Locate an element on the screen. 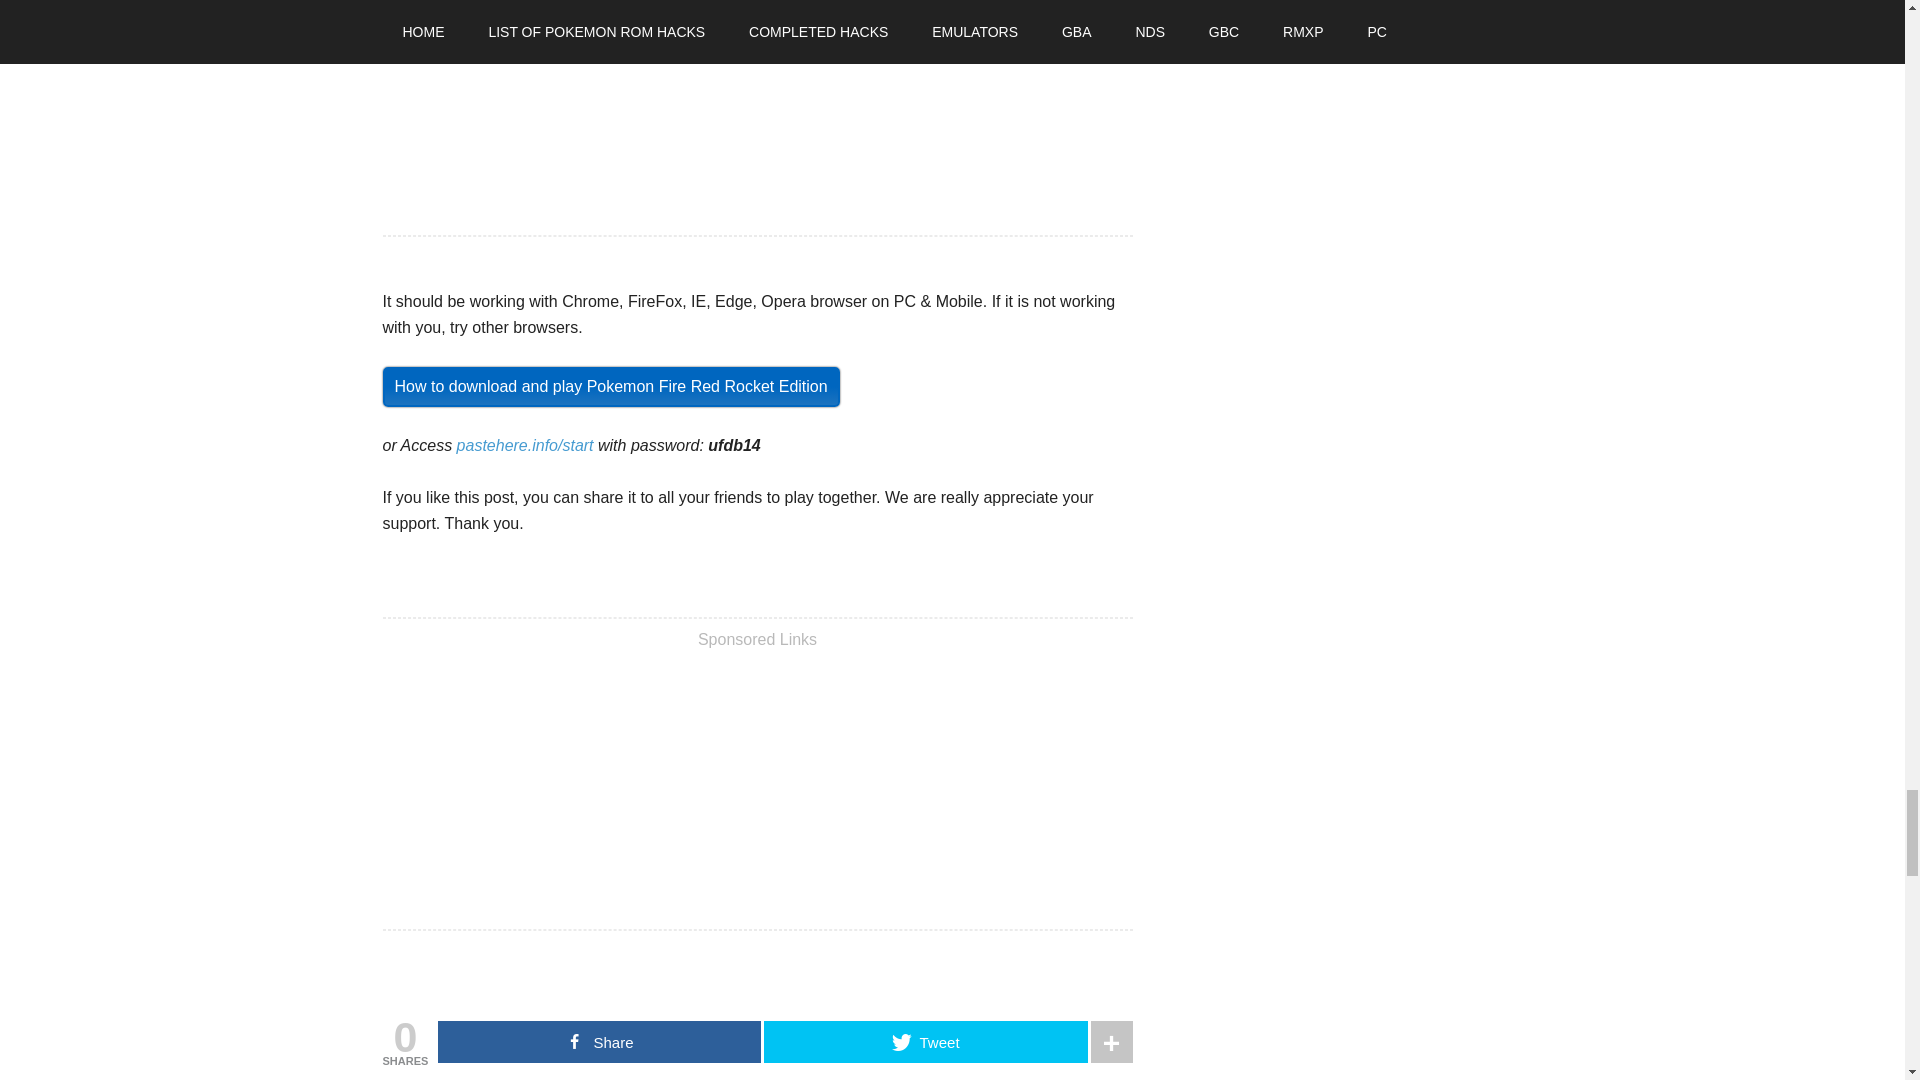 Image resolution: width=1920 pixels, height=1080 pixels. How to download and play Pokemon Fire Red Rocket Edition is located at coordinates (610, 387).